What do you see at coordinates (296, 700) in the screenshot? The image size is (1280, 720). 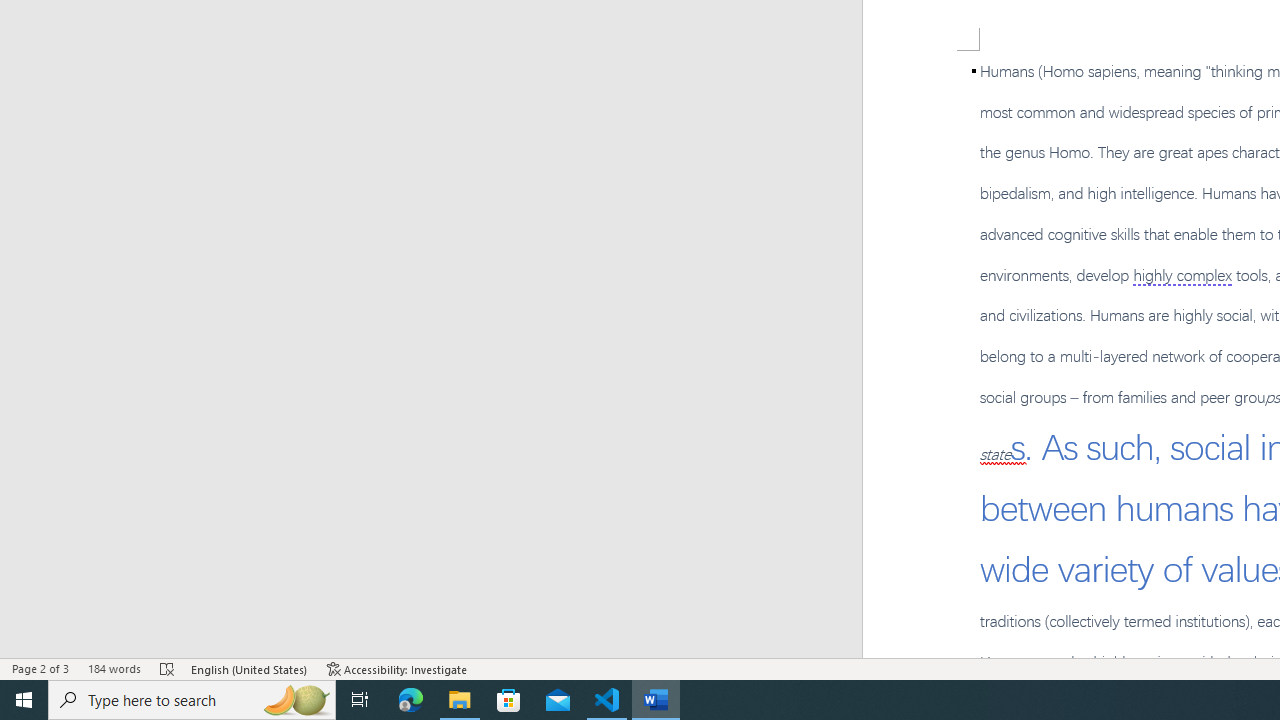 I see `Search highlights icon opens search home window` at bounding box center [296, 700].